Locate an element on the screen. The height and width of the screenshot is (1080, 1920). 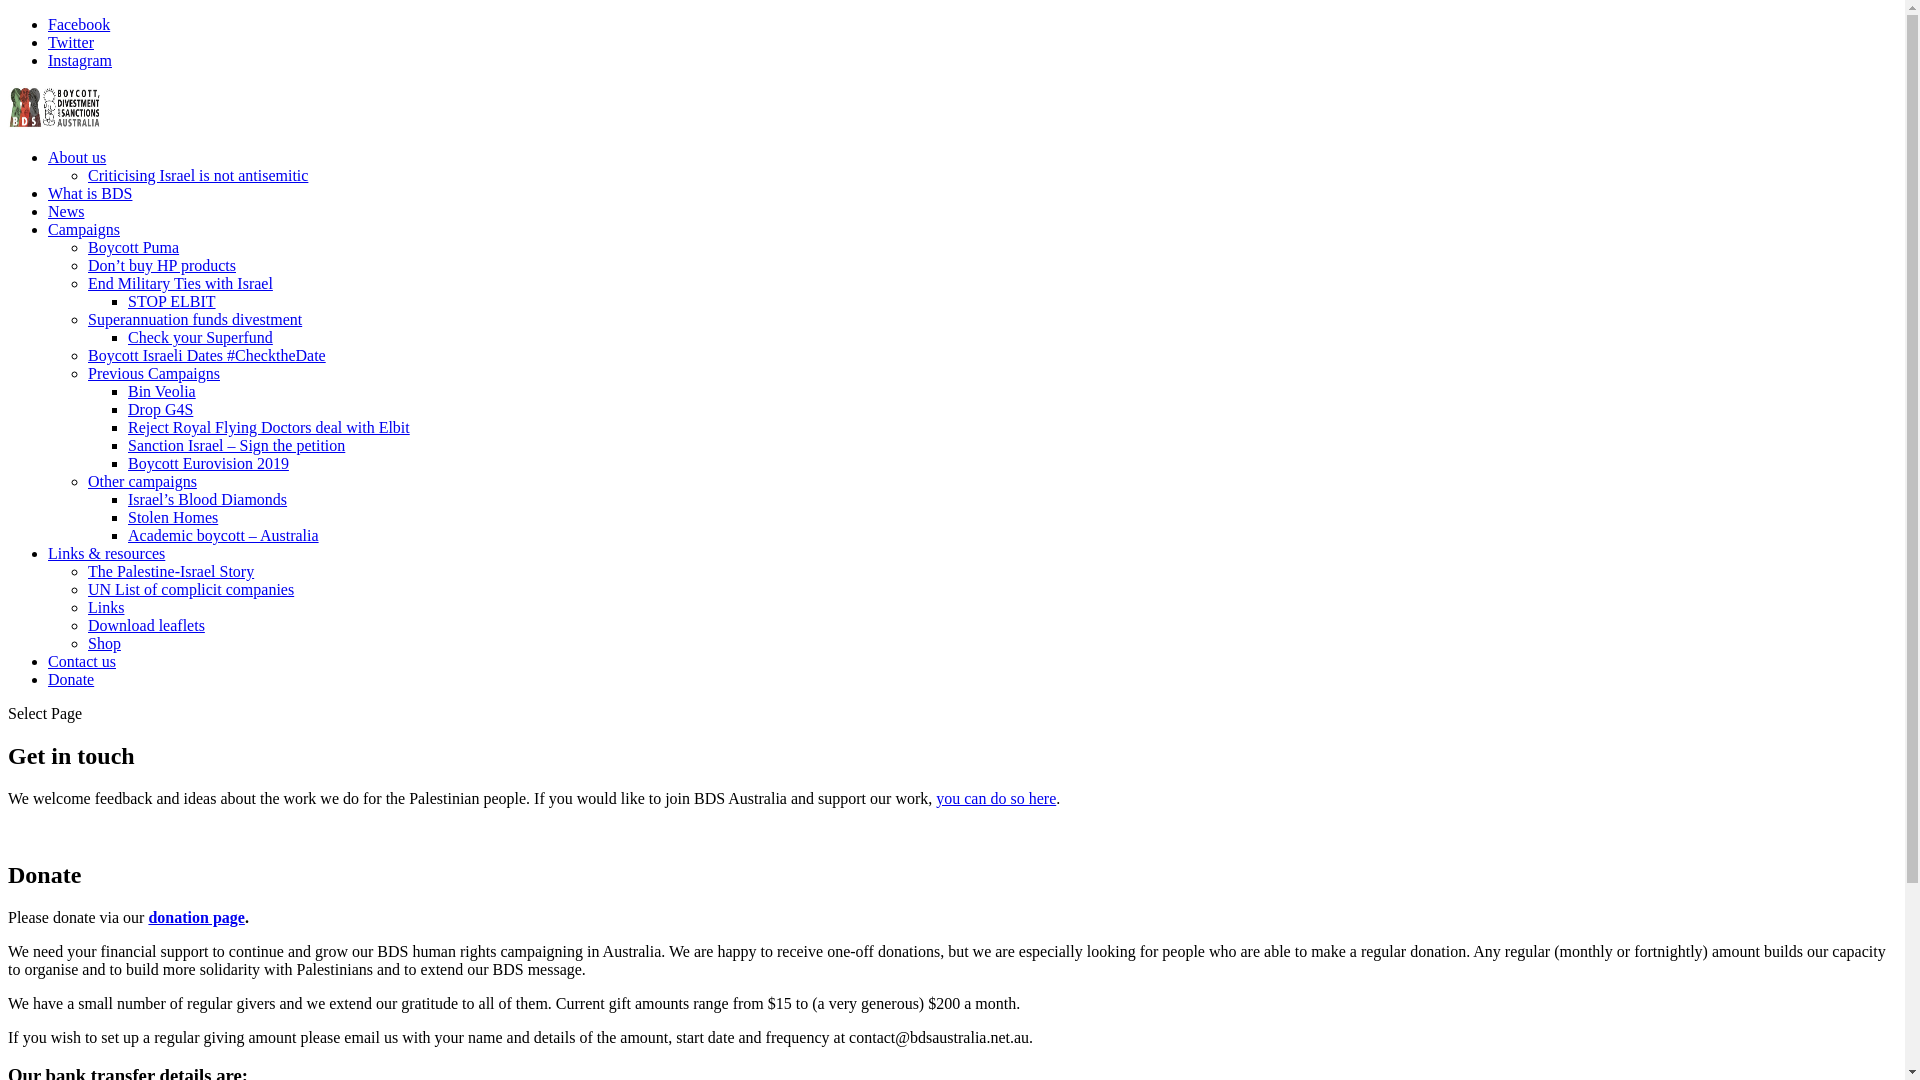
Reject Royal Flying Doctors deal with Elbit is located at coordinates (269, 428).